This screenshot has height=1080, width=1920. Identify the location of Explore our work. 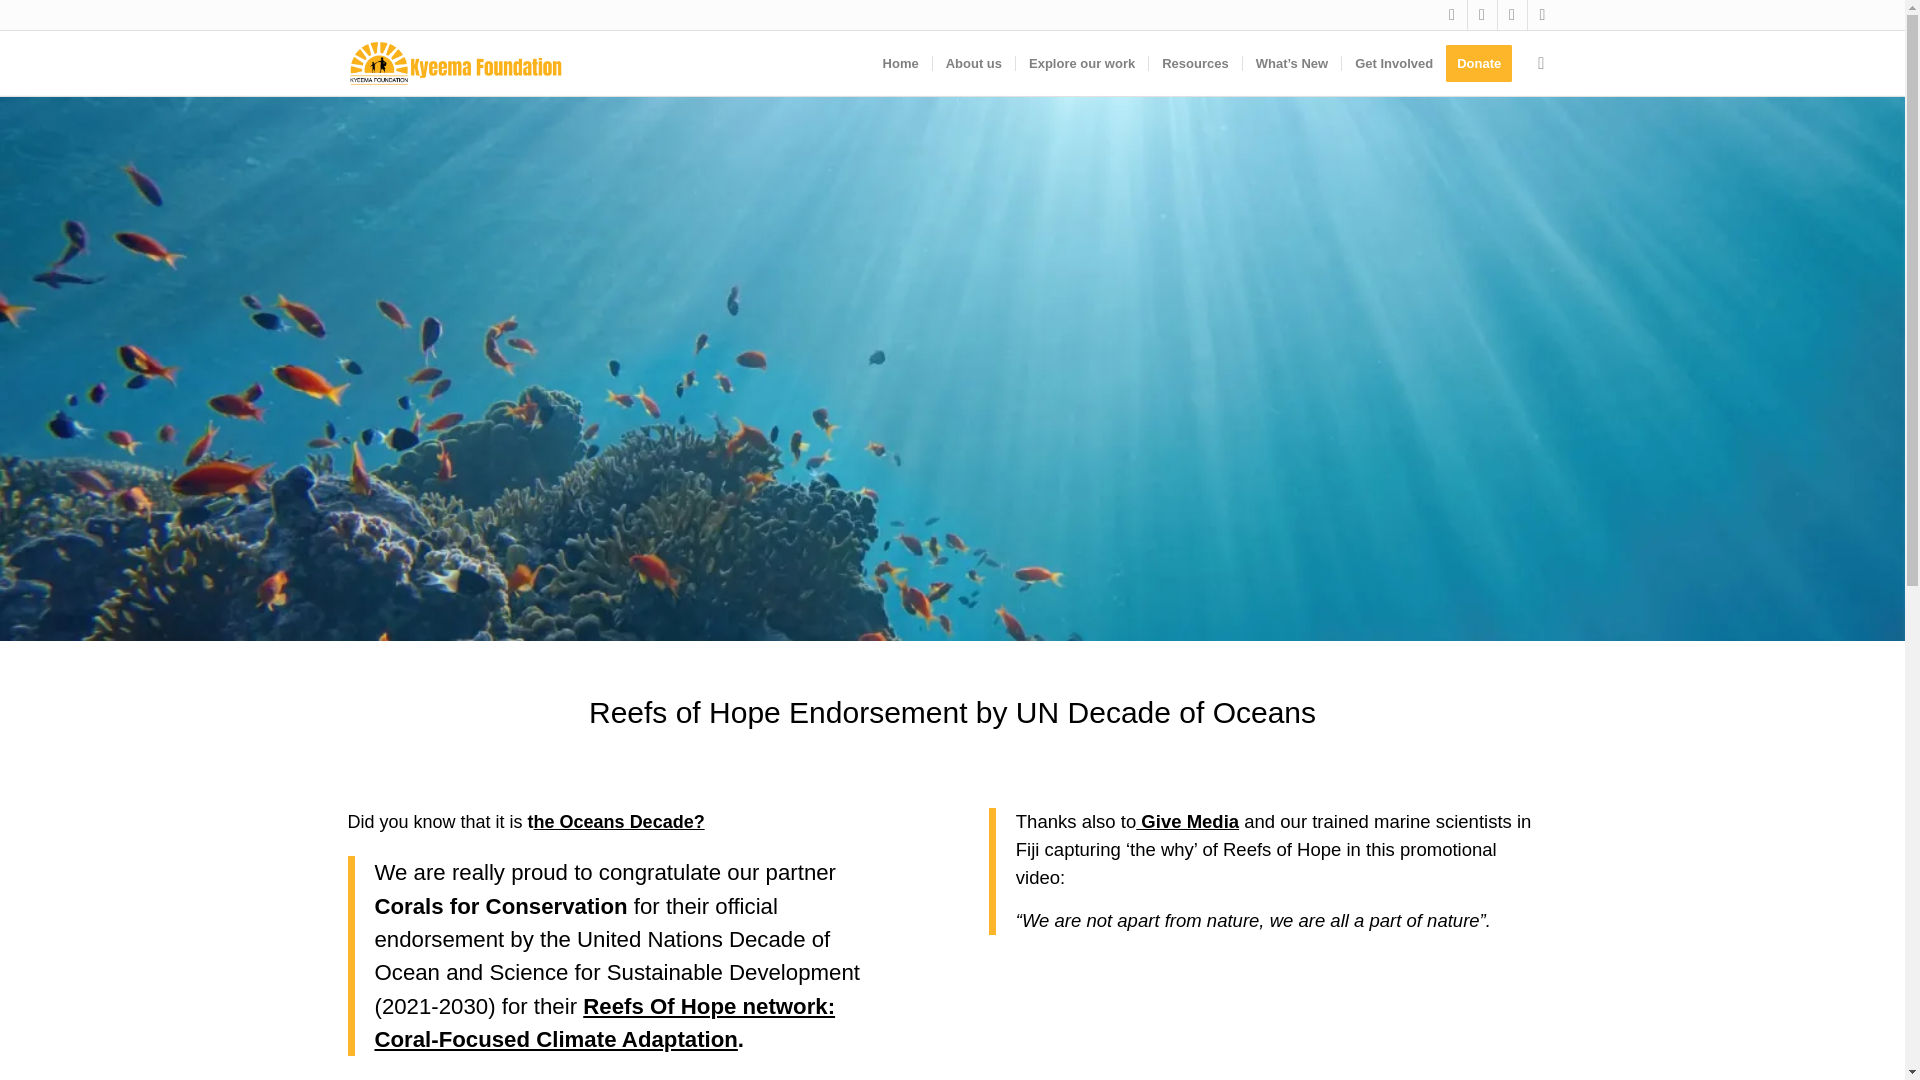
(1082, 64).